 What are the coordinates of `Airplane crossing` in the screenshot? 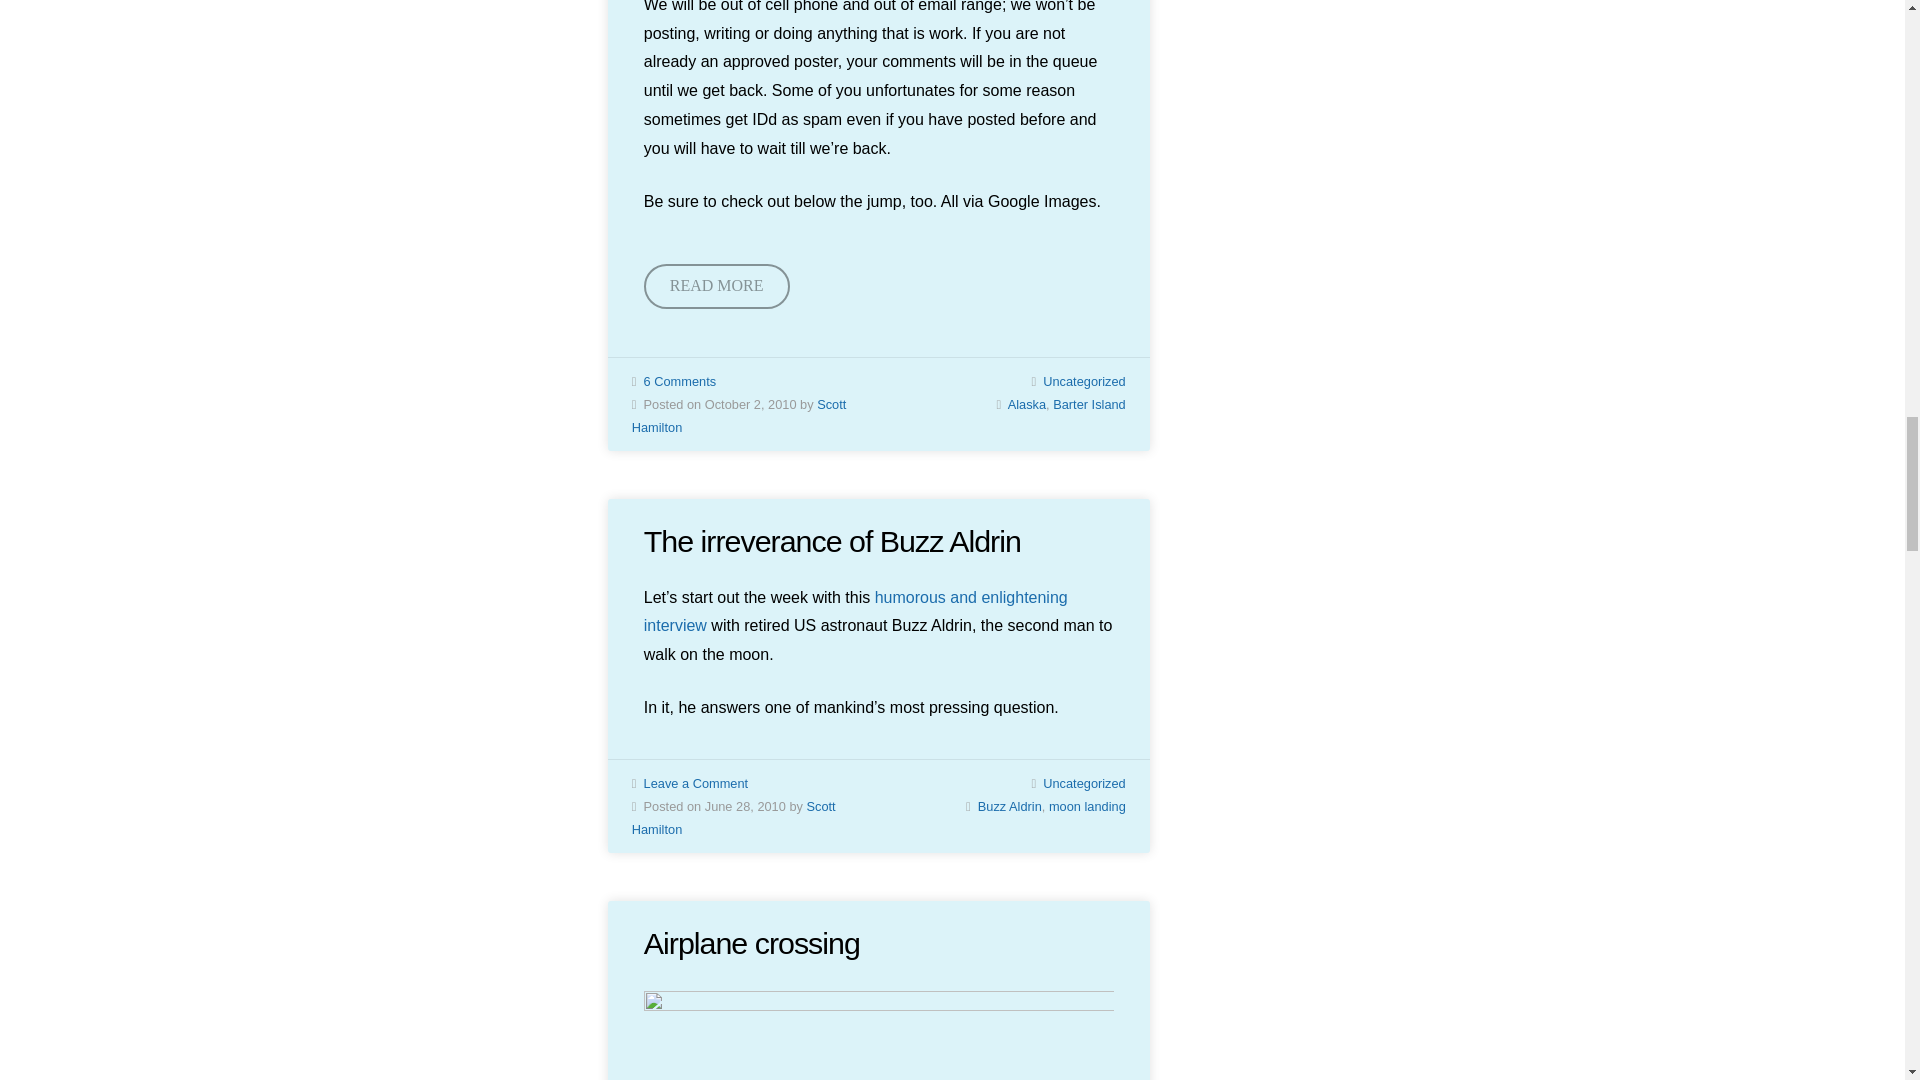 It's located at (752, 942).